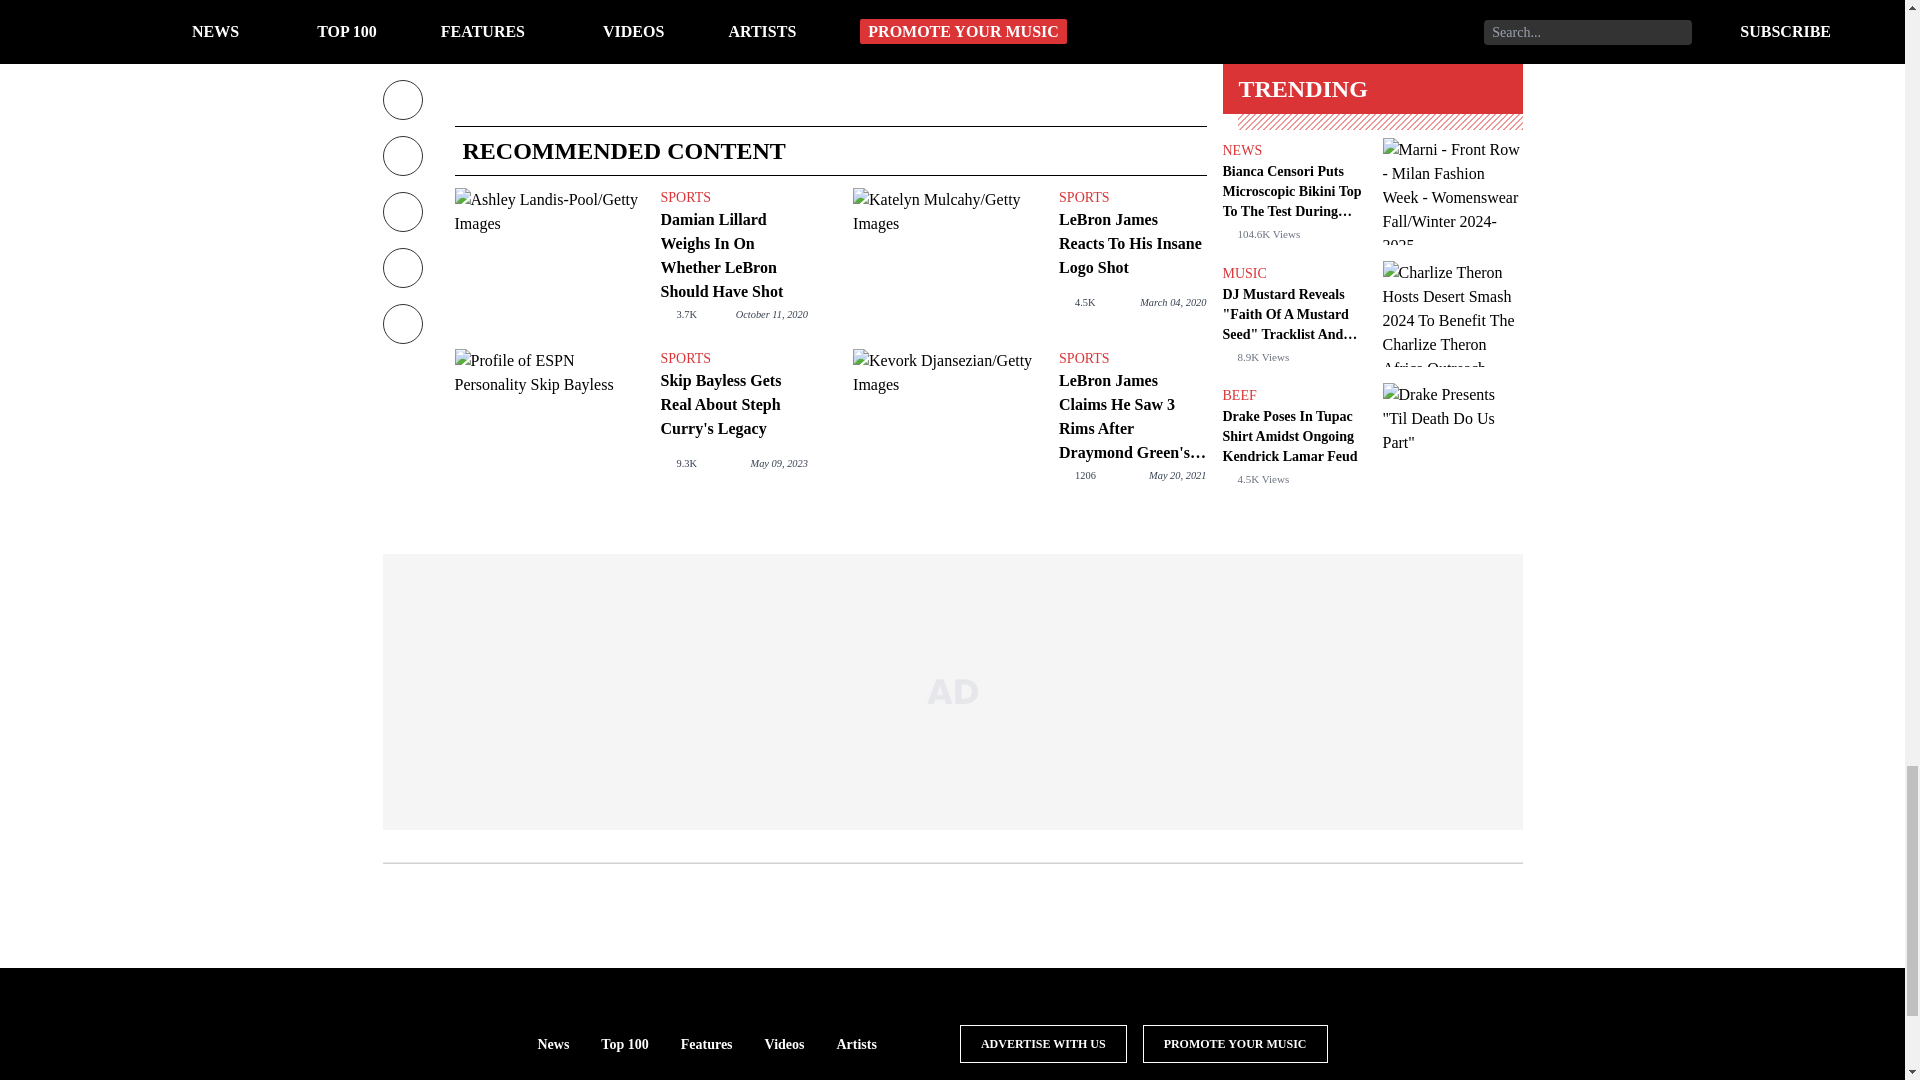 The width and height of the screenshot is (1920, 1080). Describe the element at coordinates (1132, 198) in the screenshot. I see `SPORTS` at that location.